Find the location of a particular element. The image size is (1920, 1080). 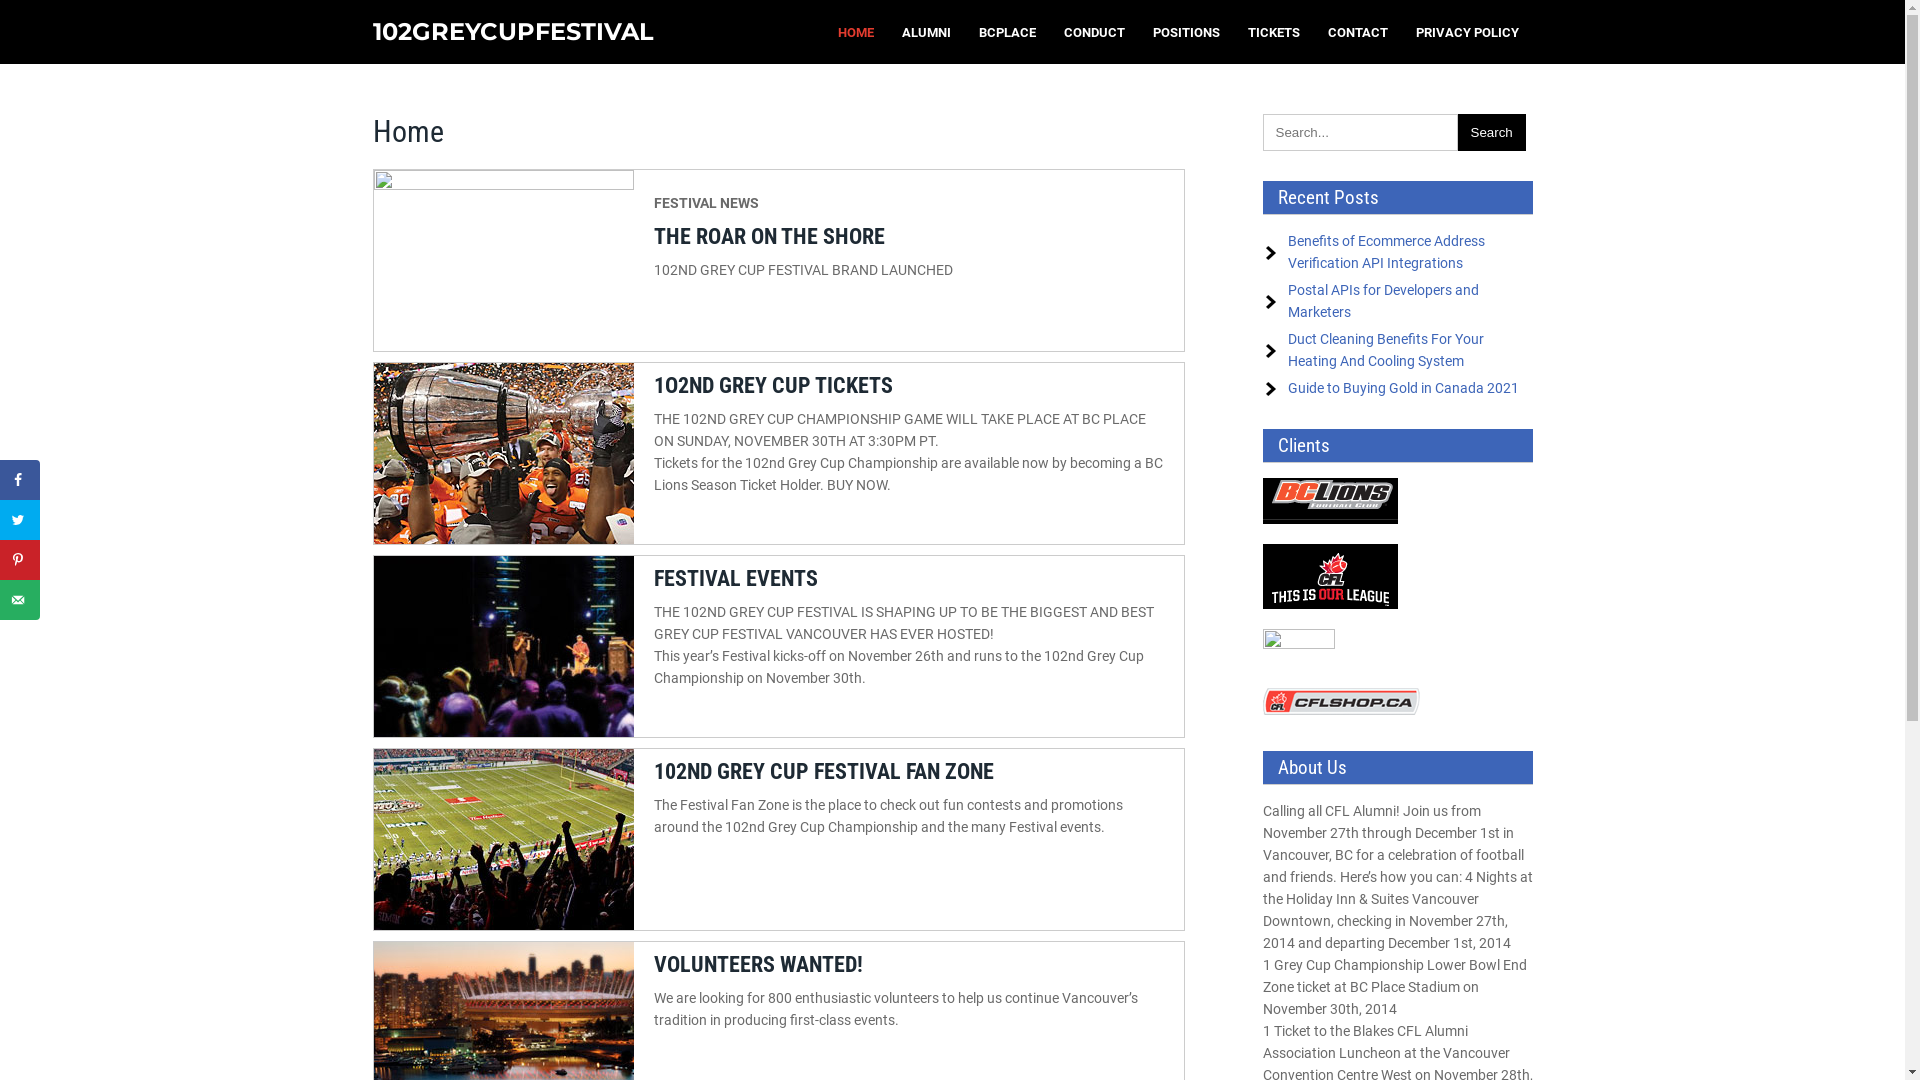

Search is located at coordinates (1492, 132).